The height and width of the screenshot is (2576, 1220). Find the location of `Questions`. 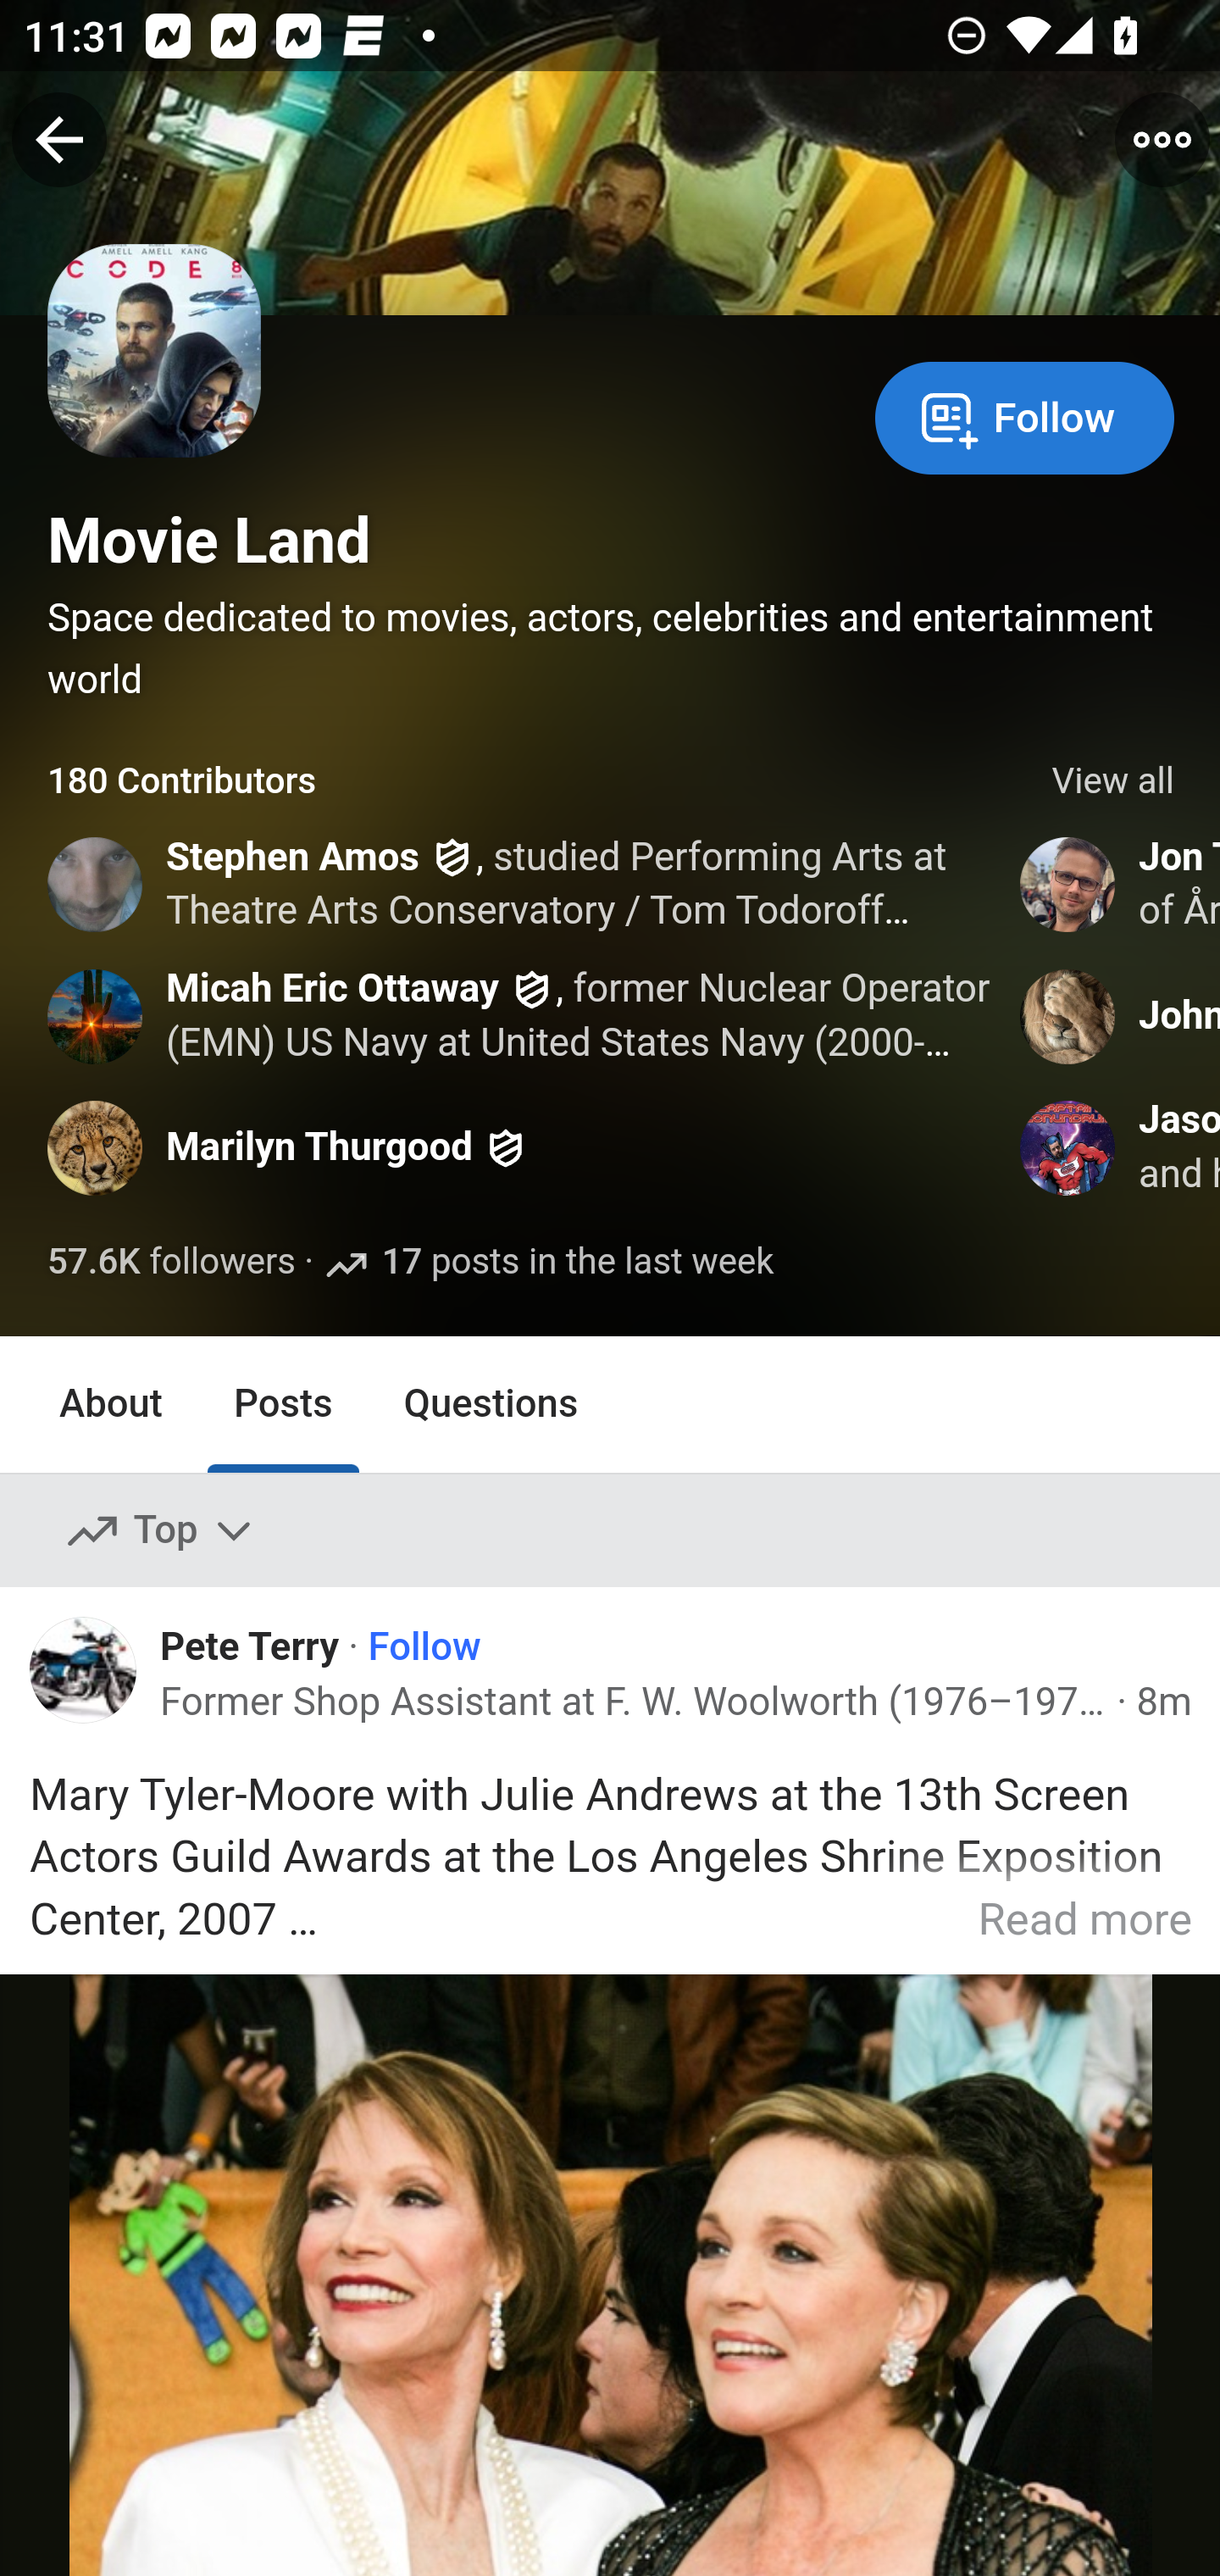

Questions is located at coordinates (491, 1403).